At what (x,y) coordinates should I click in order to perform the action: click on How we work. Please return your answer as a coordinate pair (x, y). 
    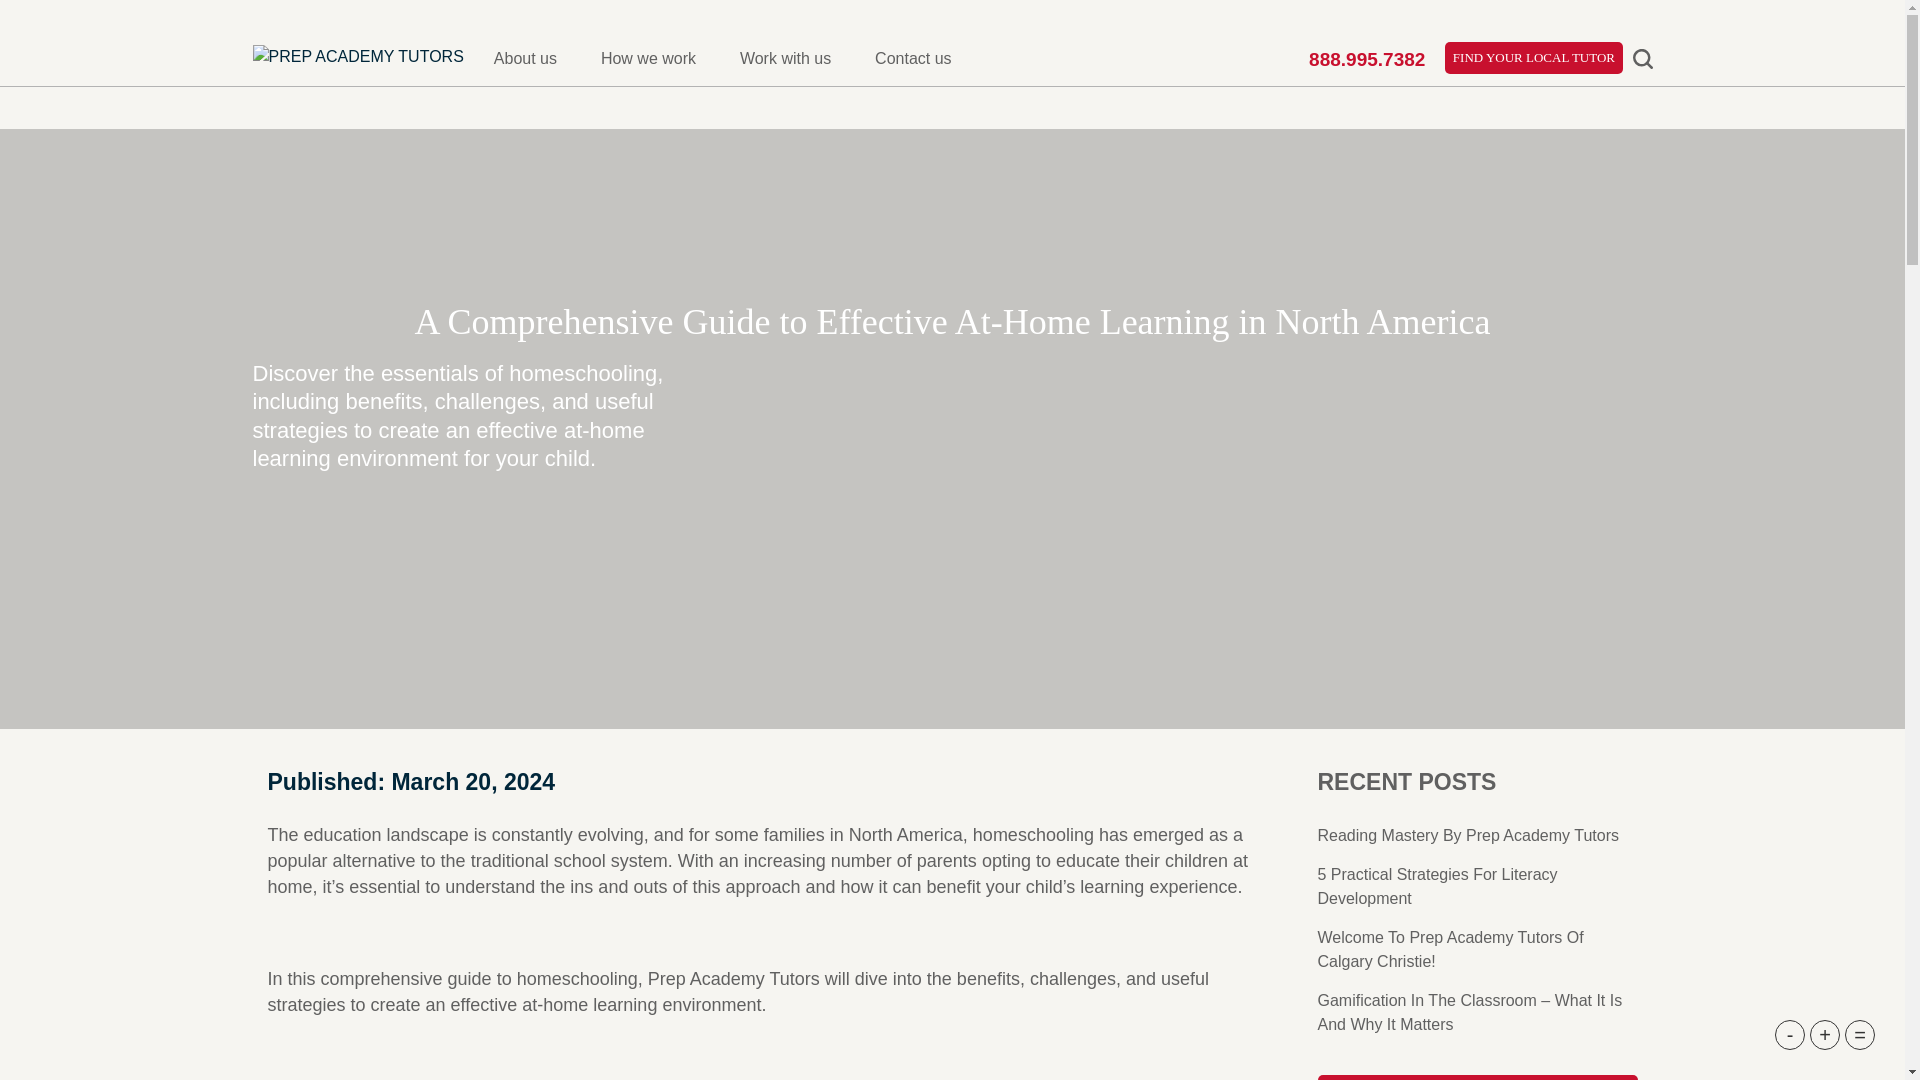
    Looking at the image, I should click on (648, 58).